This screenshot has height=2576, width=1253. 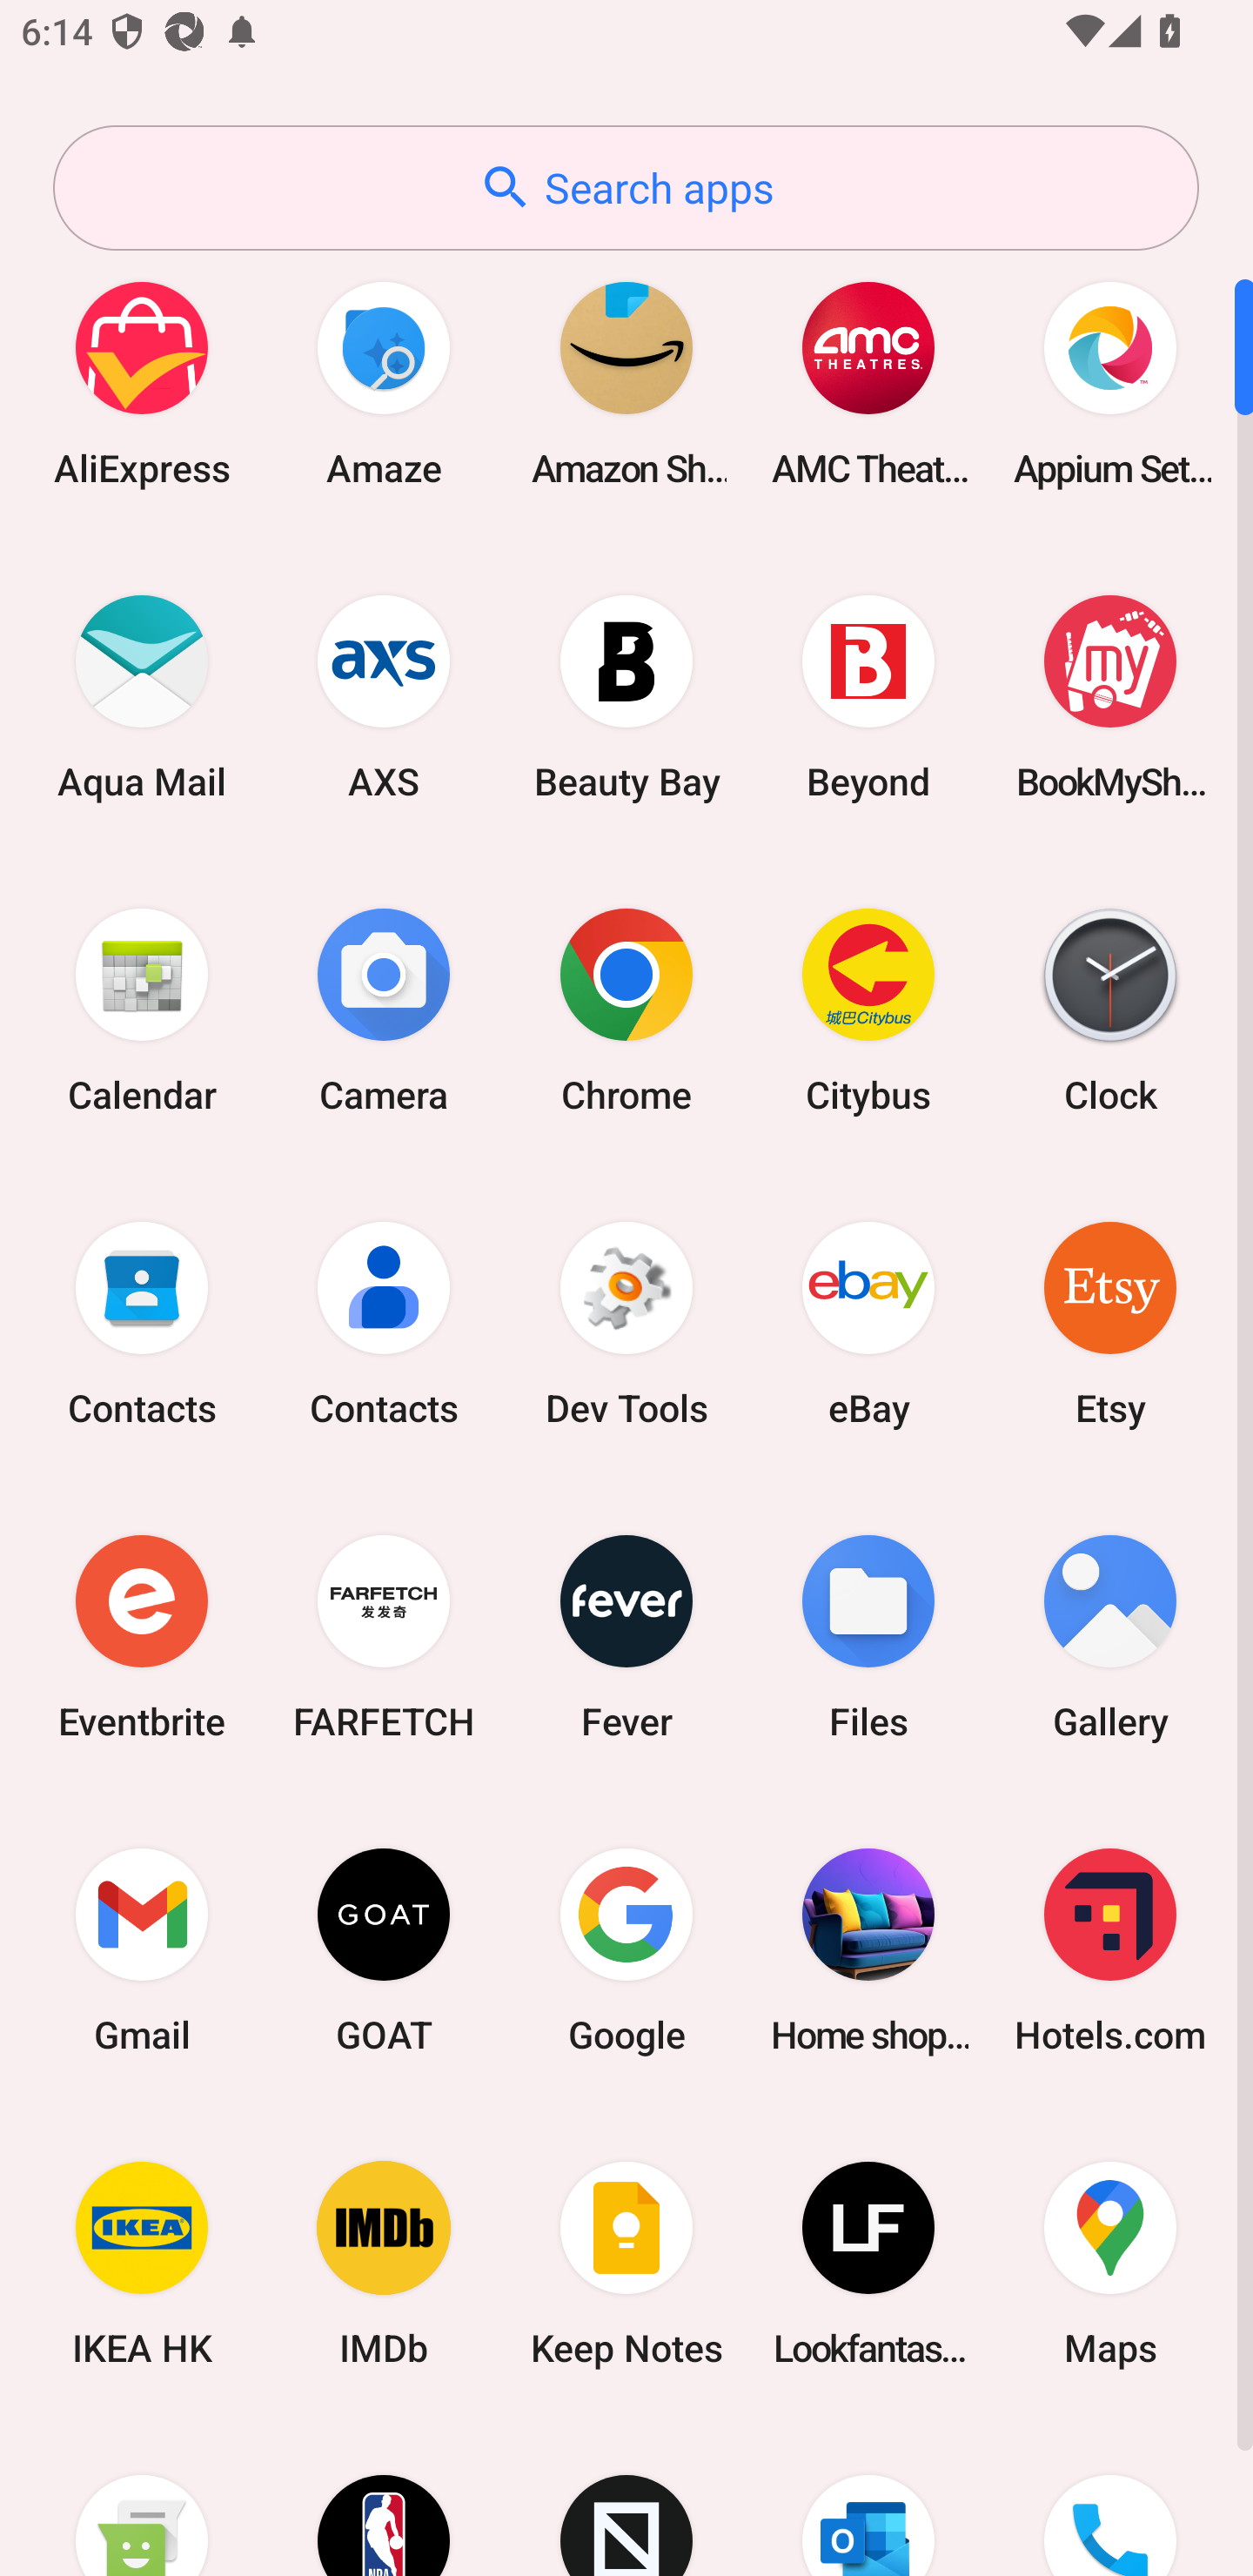 I want to click on Lookfantastic, so click(x=868, y=2264).